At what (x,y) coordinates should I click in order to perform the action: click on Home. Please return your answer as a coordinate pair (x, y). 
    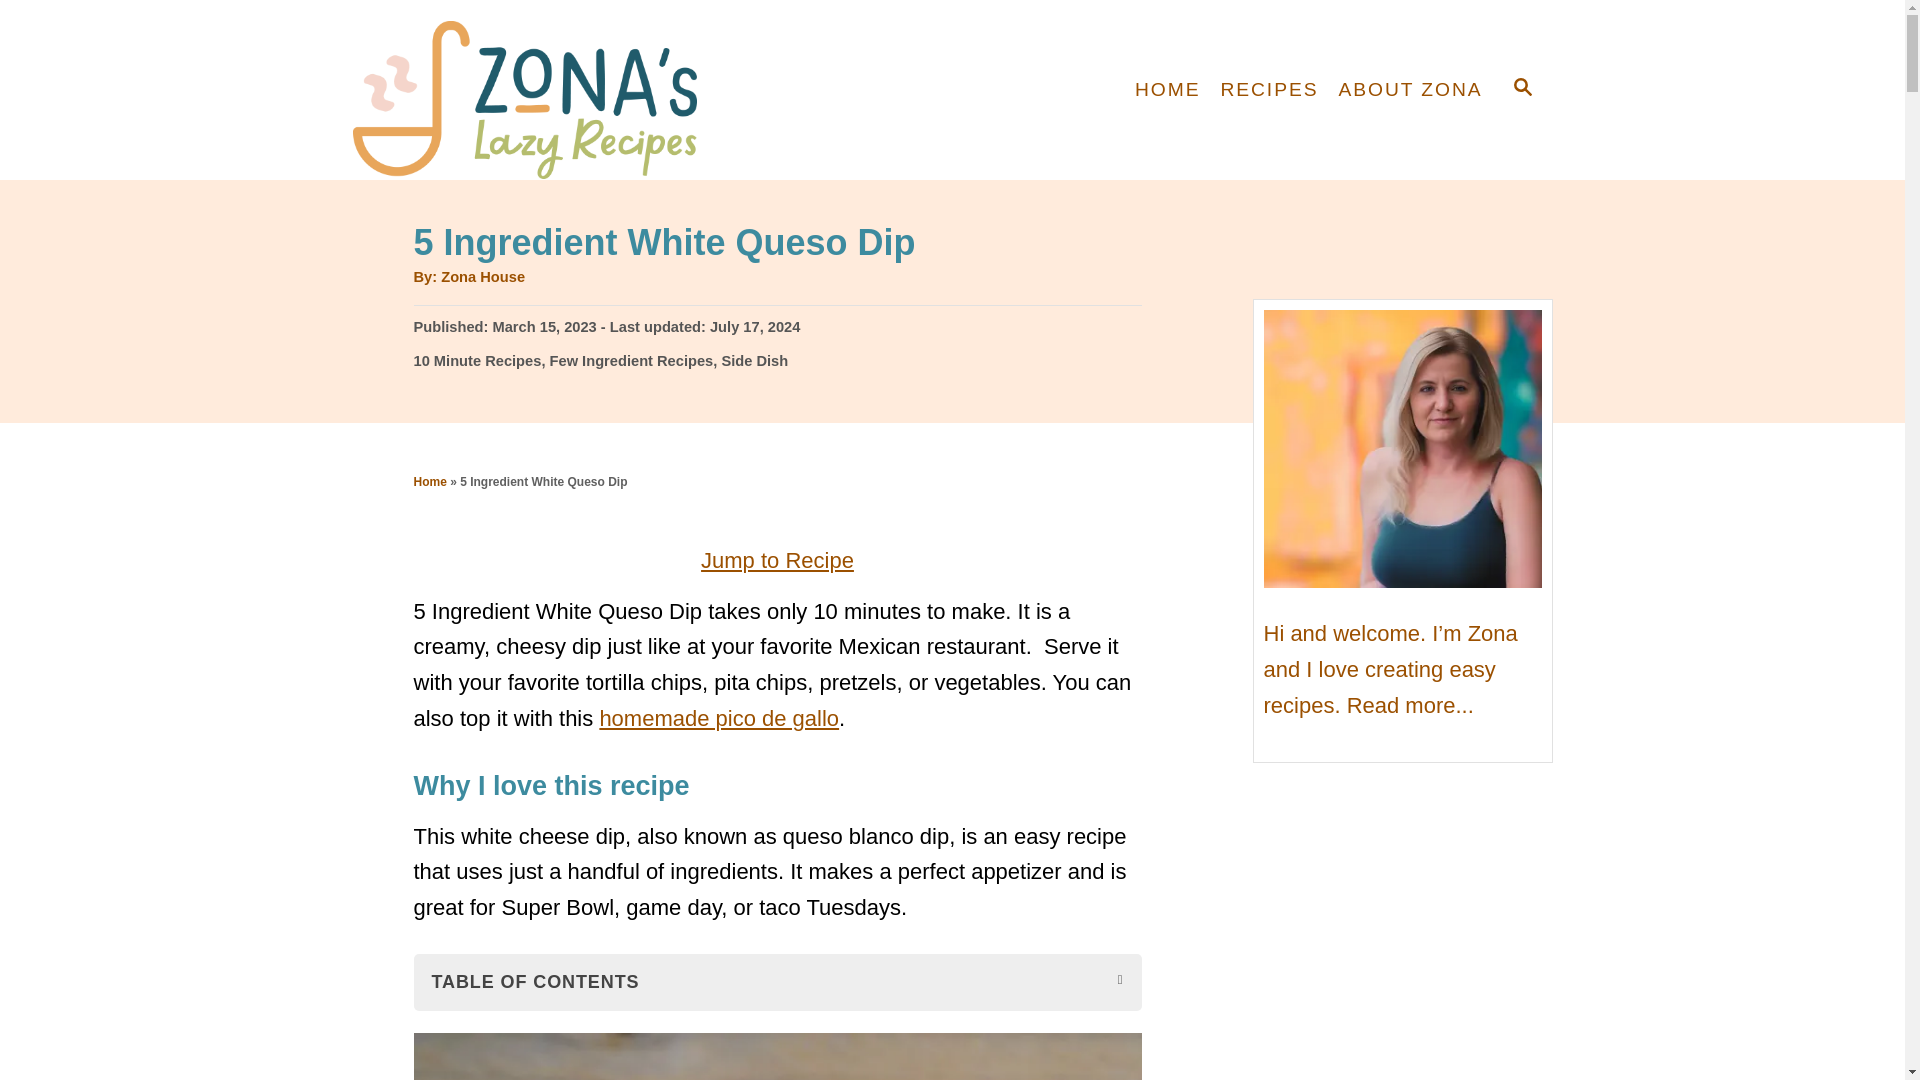
    Looking at the image, I should click on (430, 482).